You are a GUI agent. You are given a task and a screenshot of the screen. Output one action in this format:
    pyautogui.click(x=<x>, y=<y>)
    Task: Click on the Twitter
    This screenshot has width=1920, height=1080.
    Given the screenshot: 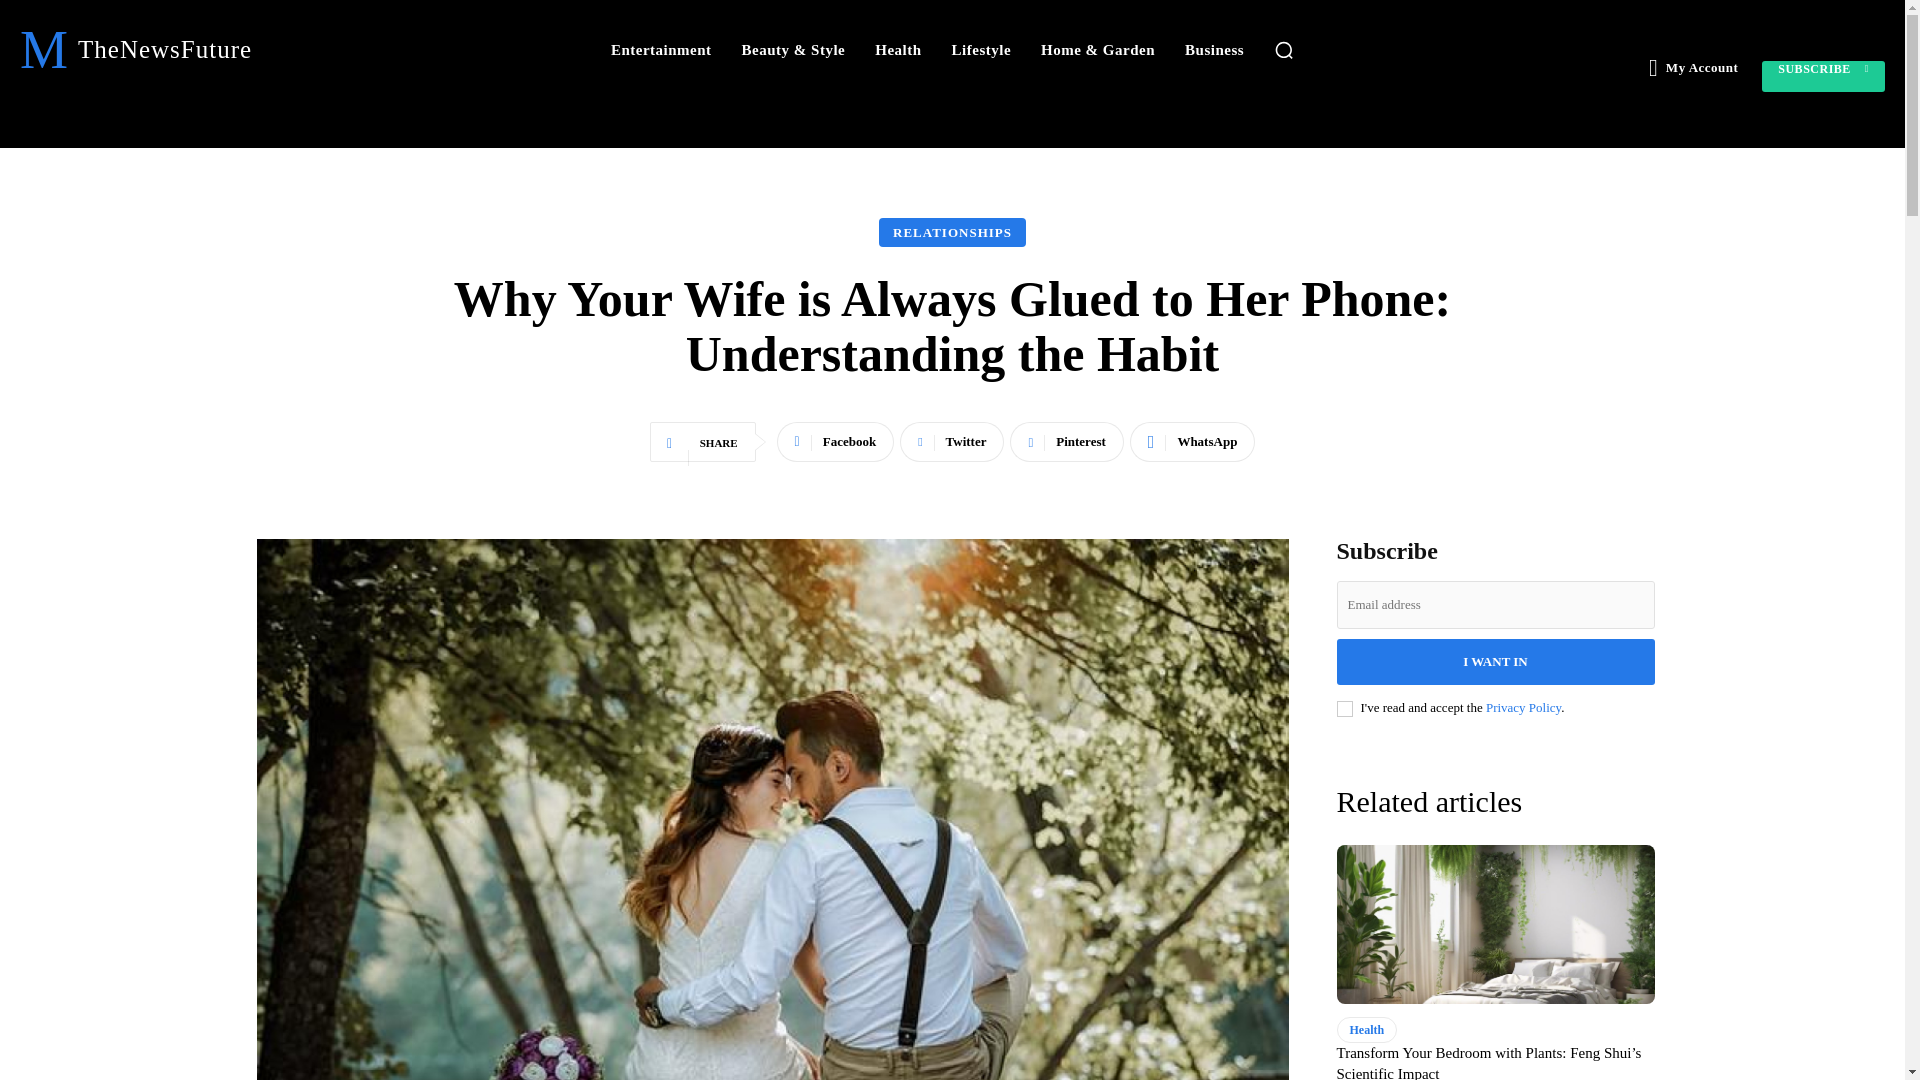 What is the action you would take?
    pyautogui.click(x=952, y=442)
    